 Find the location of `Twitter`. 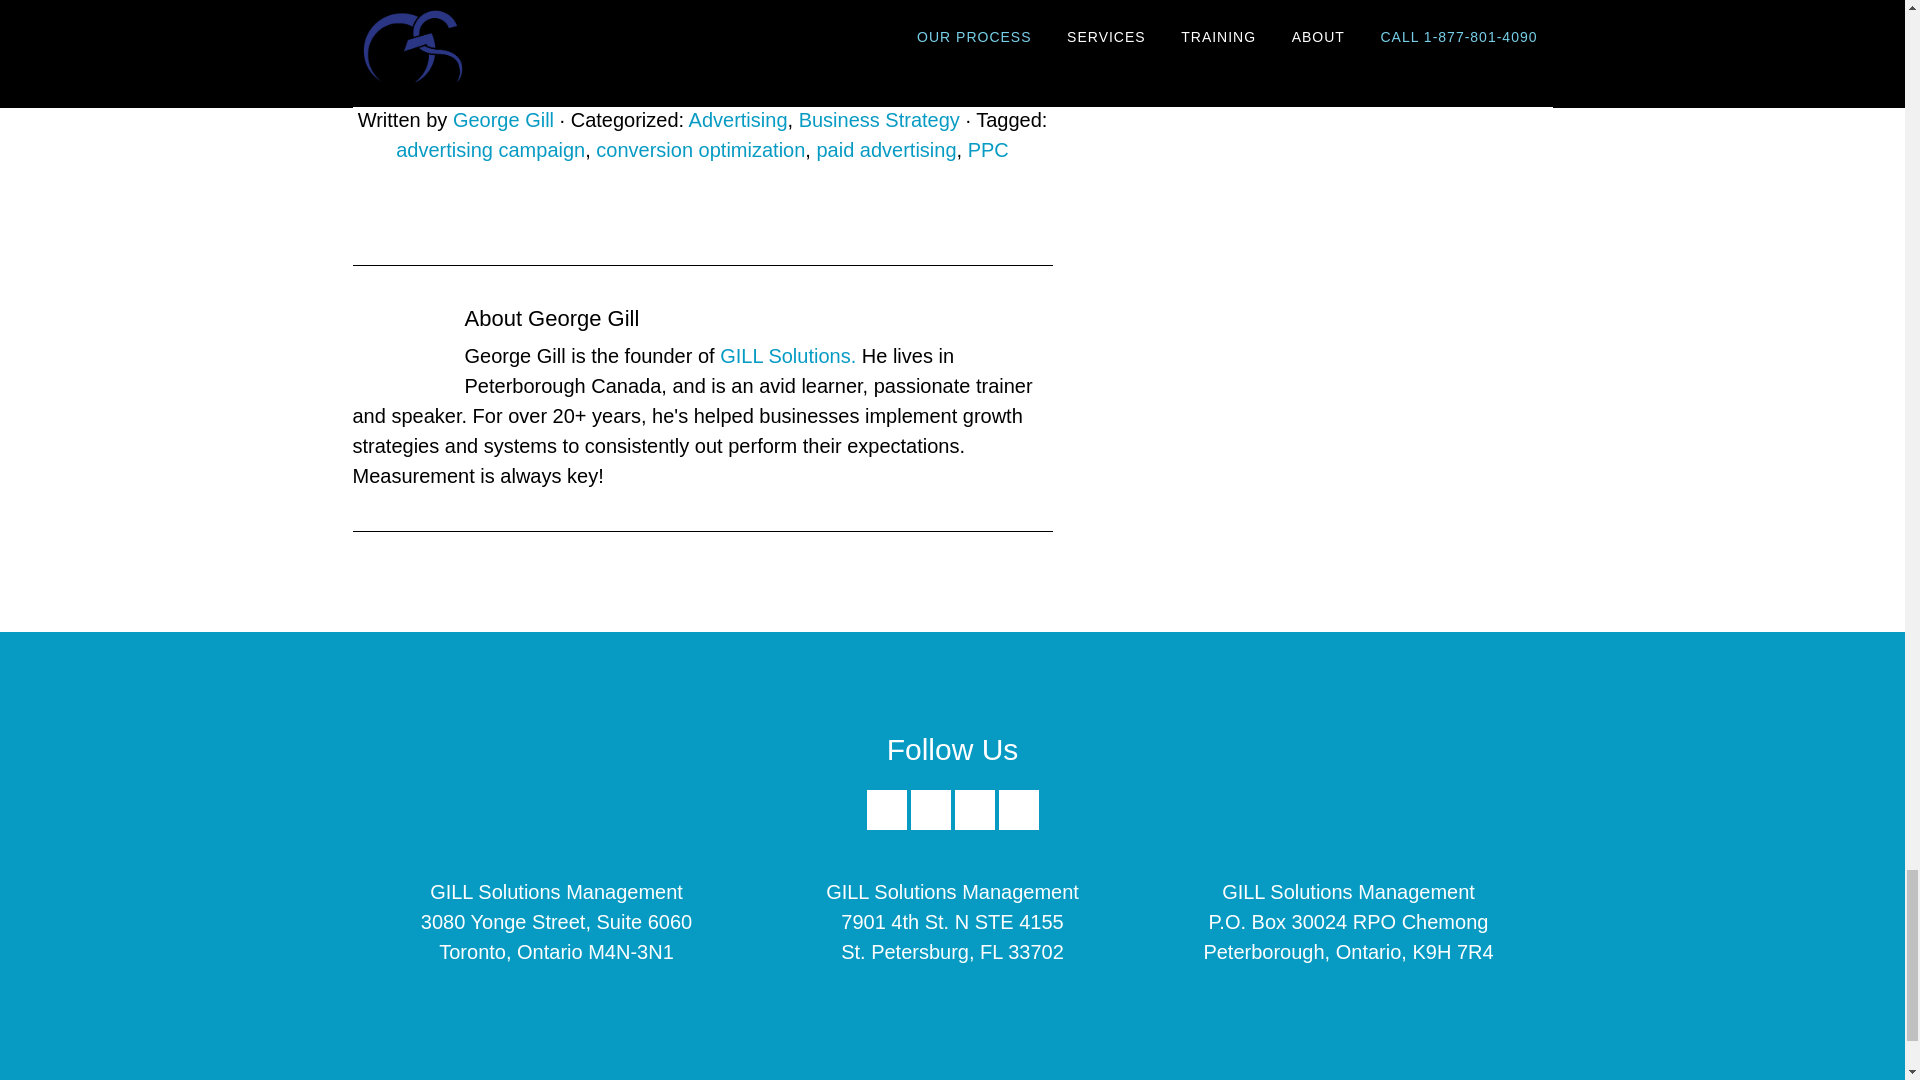

Twitter is located at coordinates (974, 810).